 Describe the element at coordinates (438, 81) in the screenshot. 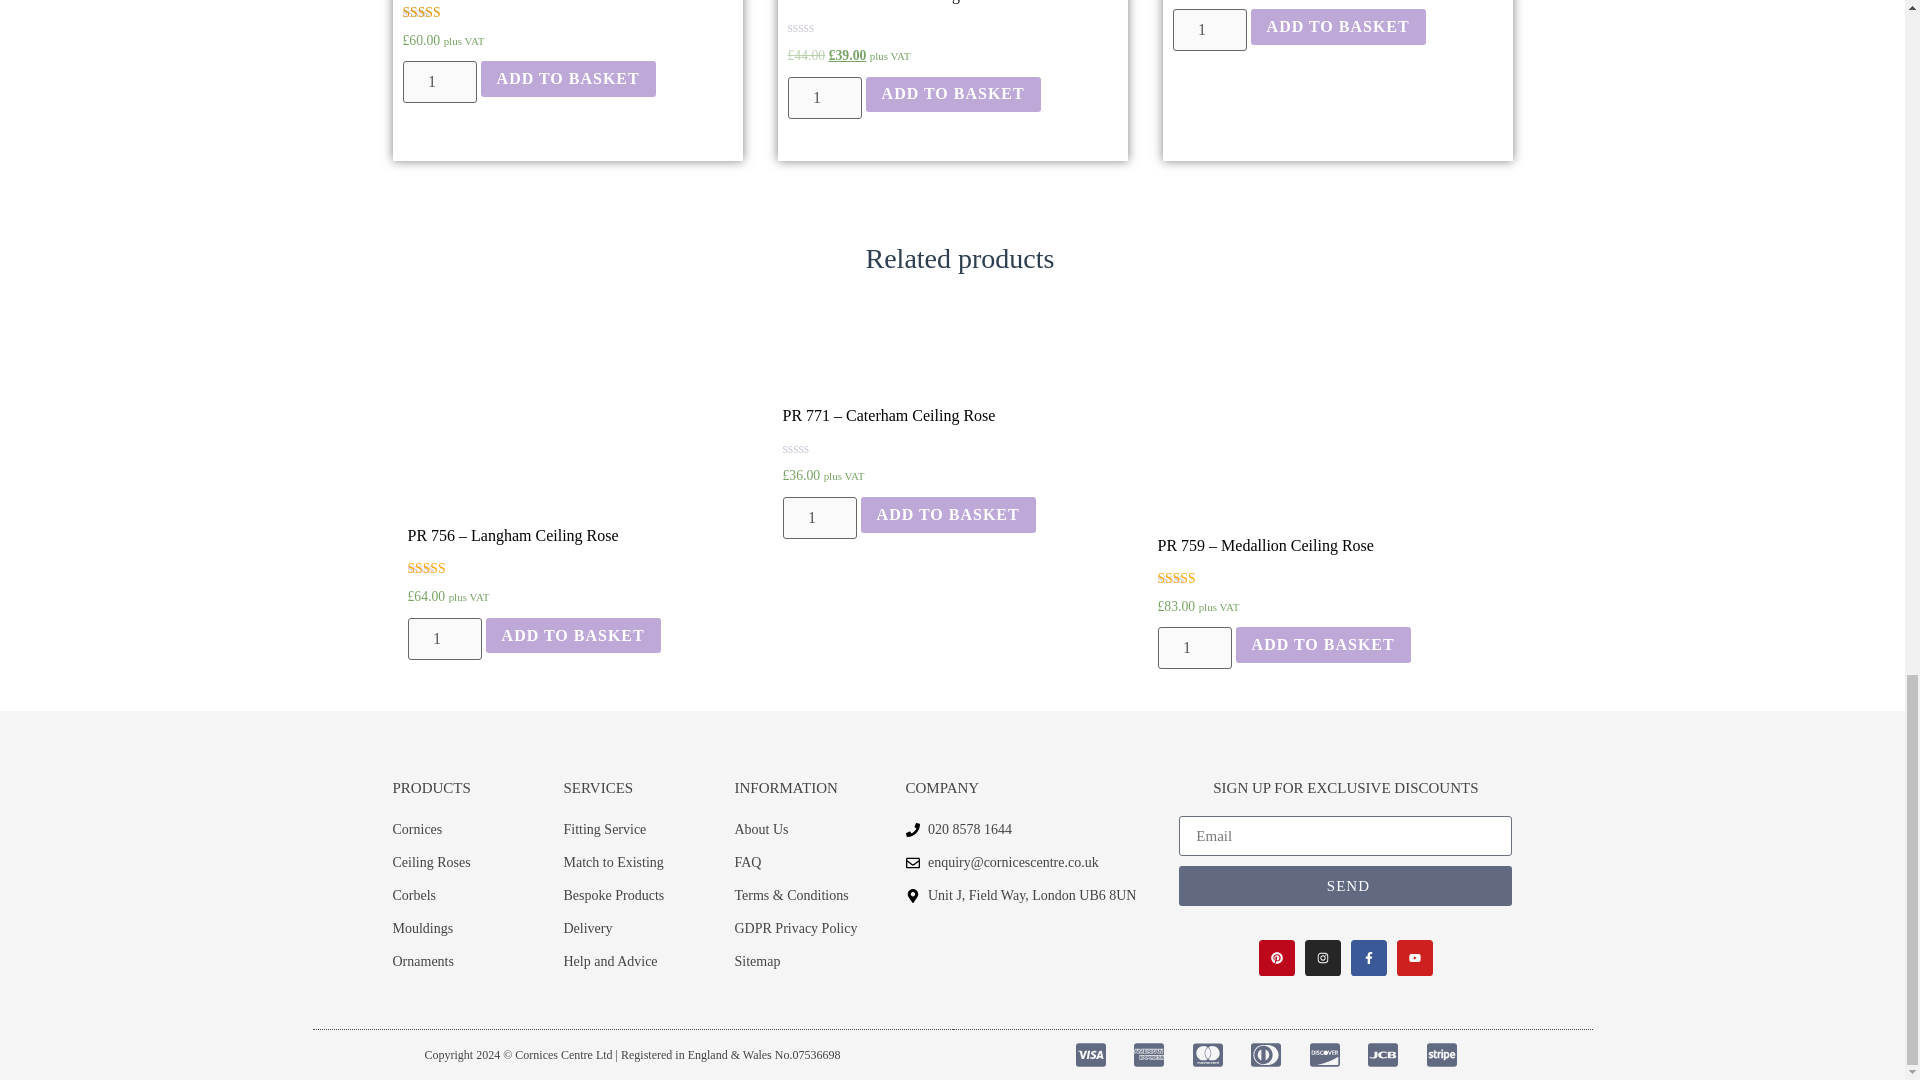

I see `1` at that location.